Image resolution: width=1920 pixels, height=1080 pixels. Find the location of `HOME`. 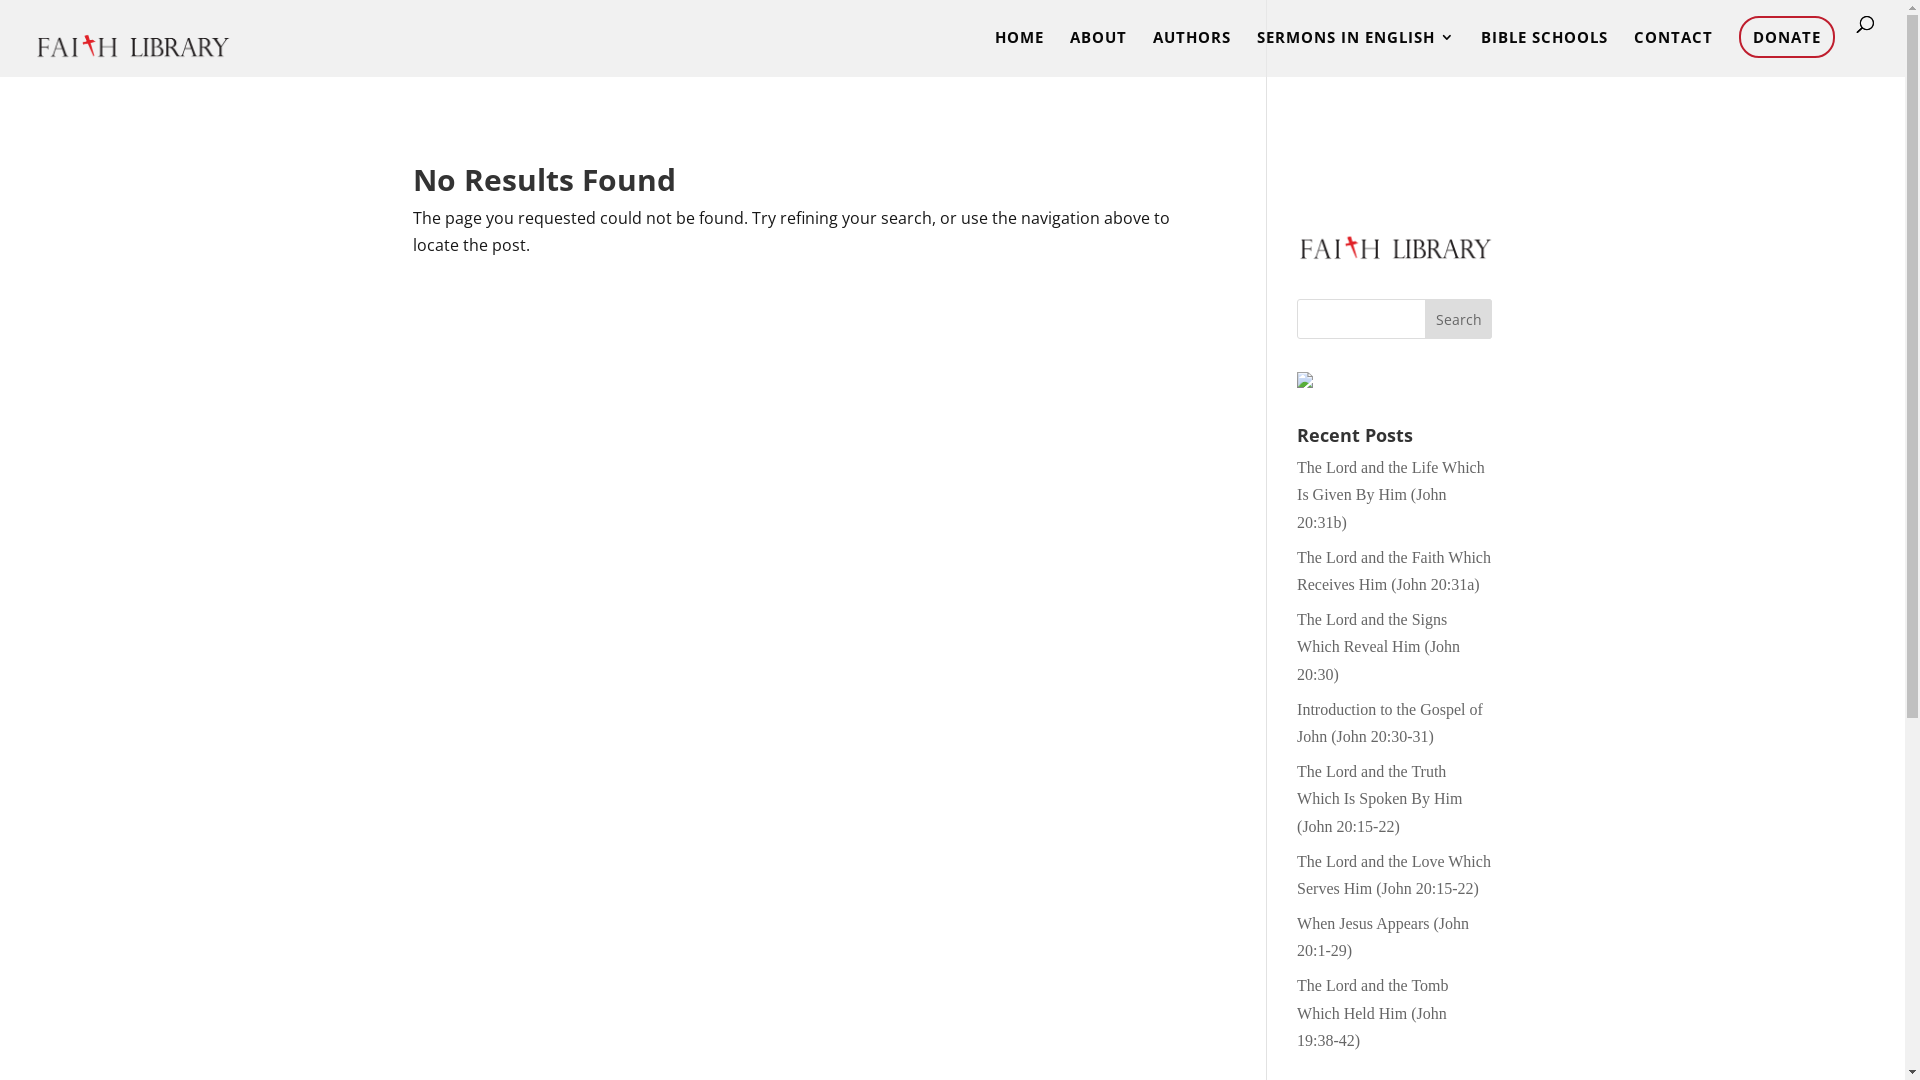

HOME is located at coordinates (1019, 54).